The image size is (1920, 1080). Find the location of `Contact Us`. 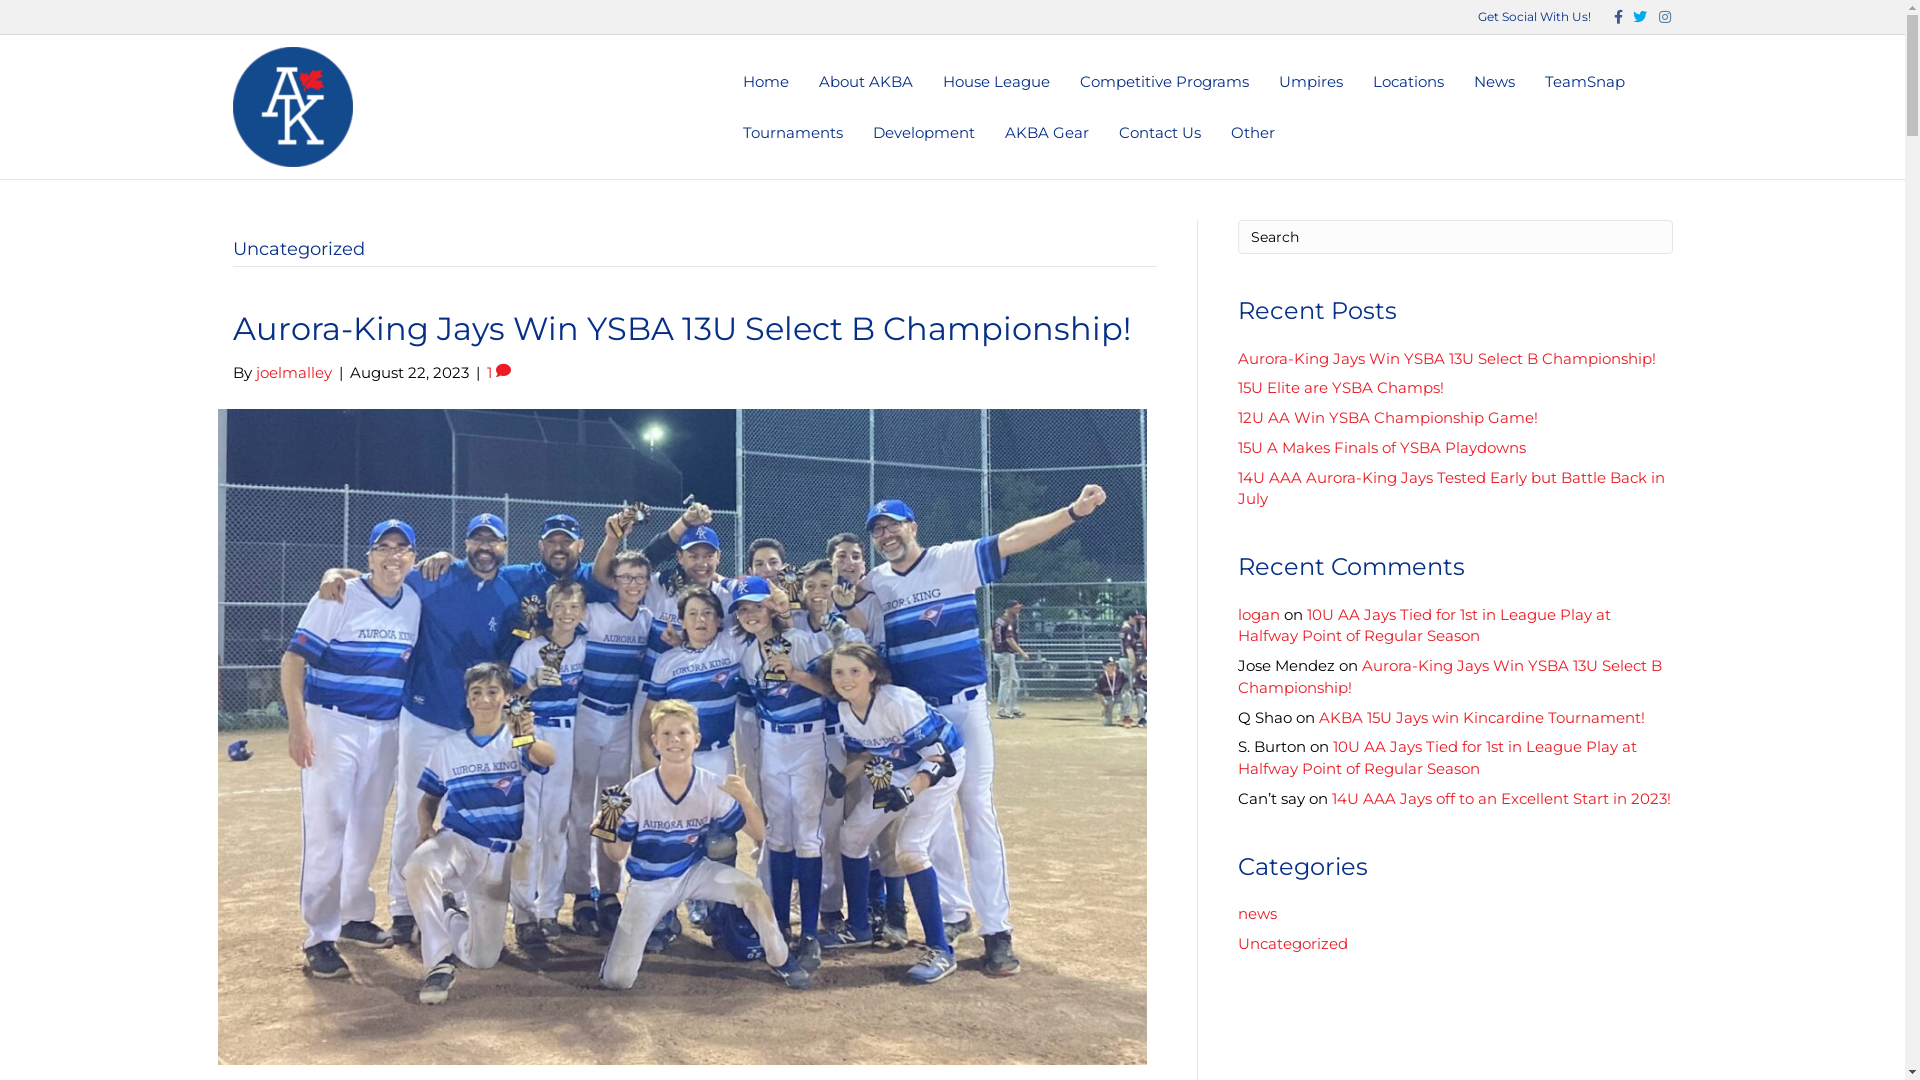

Contact Us is located at coordinates (1160, 132).